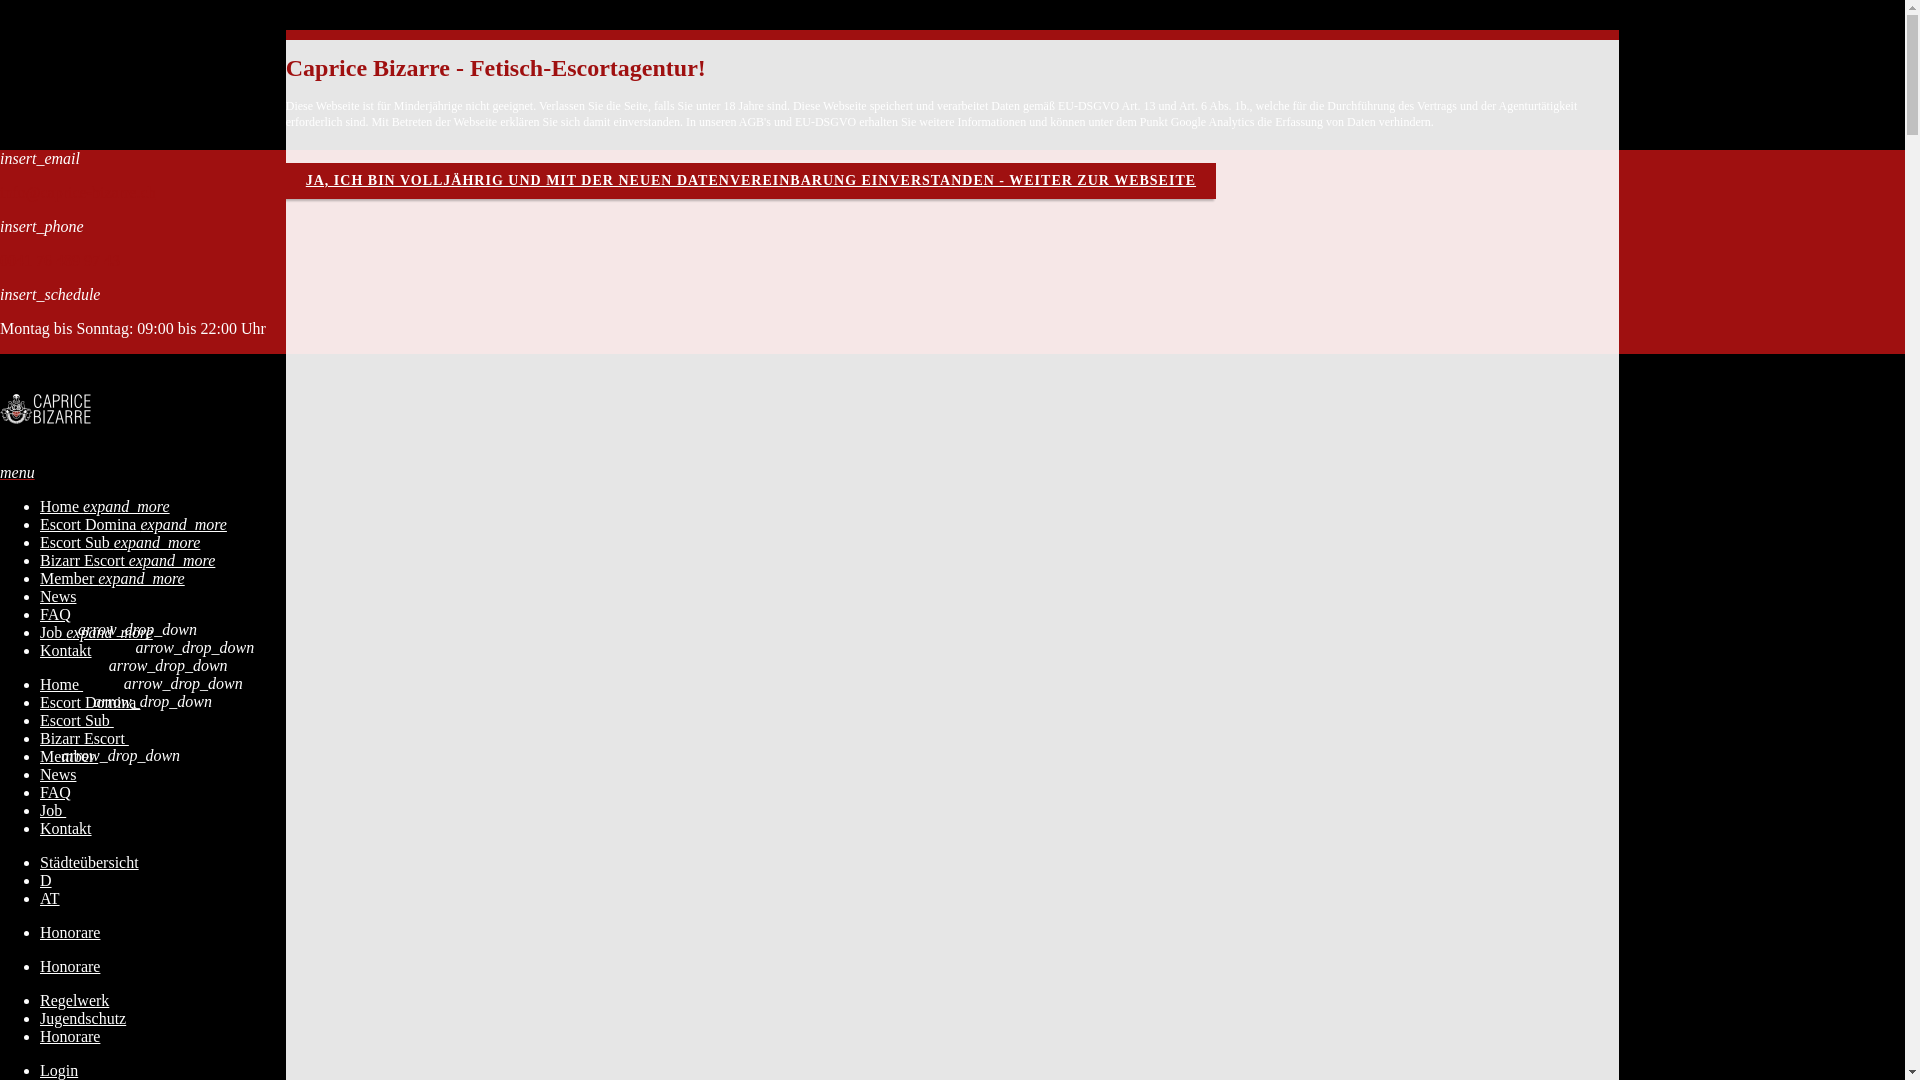 The width and height of the screenshot is (1920, 1080). Describe the element at coordinates (128, 560) in the screenshot. I see `Bizarr Escort expand_more` at that location.